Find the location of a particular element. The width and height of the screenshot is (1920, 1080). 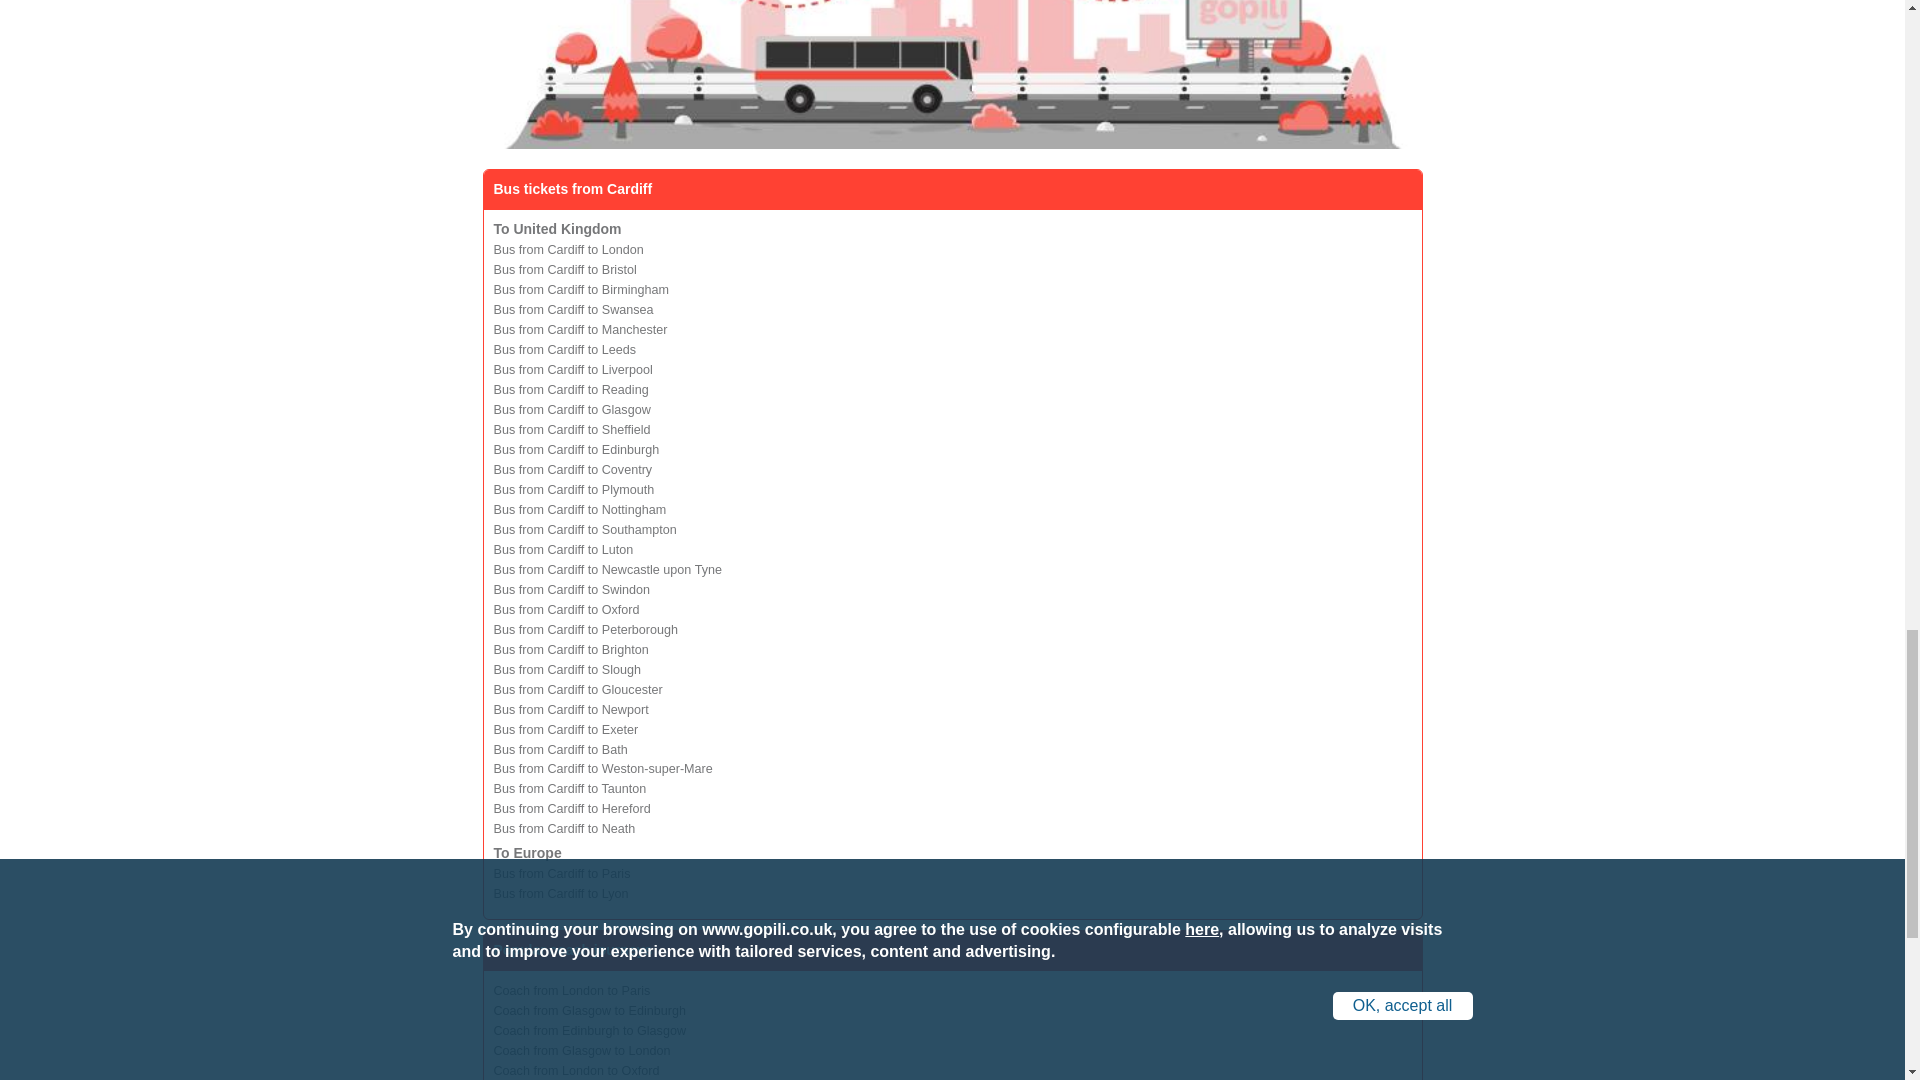

Bus from Cardiff to Bristol is located at coordinates (565, 270).